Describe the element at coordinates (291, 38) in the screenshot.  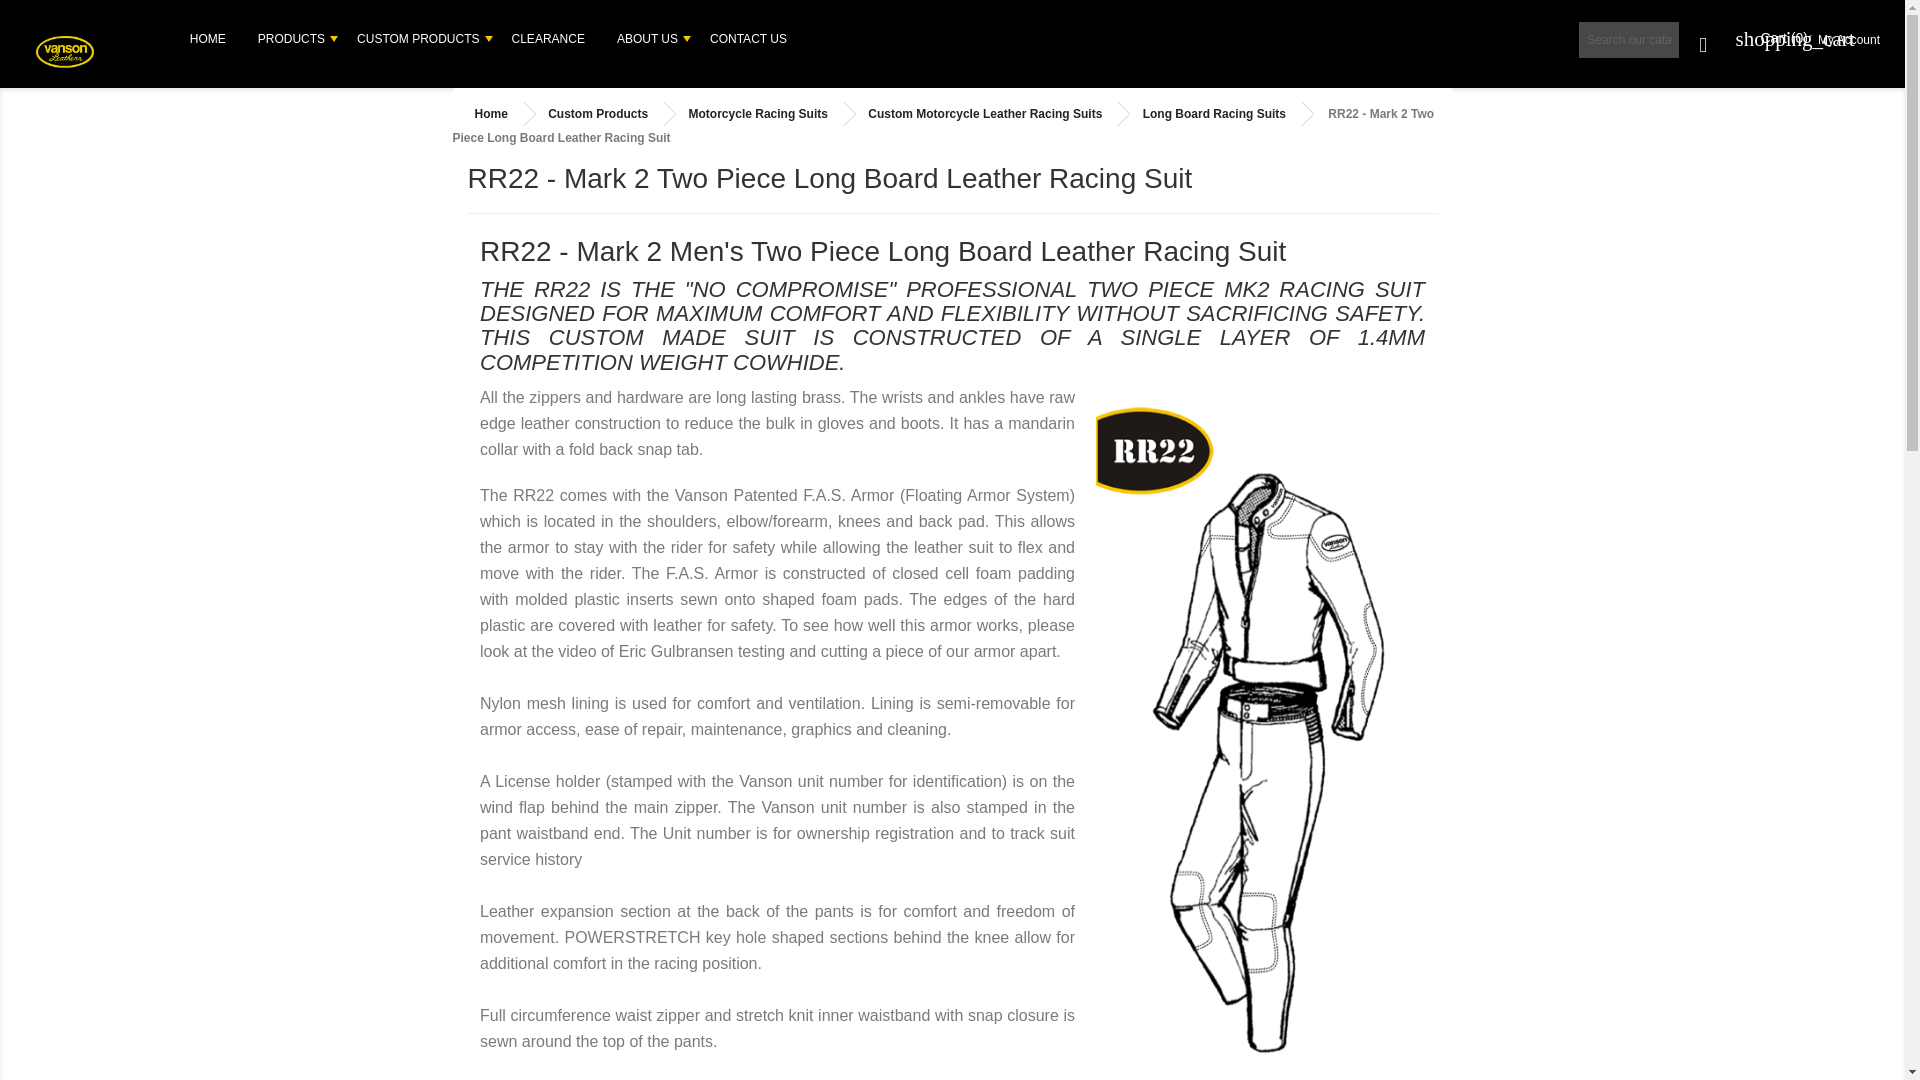
I see `PRODUCTS` at that location.